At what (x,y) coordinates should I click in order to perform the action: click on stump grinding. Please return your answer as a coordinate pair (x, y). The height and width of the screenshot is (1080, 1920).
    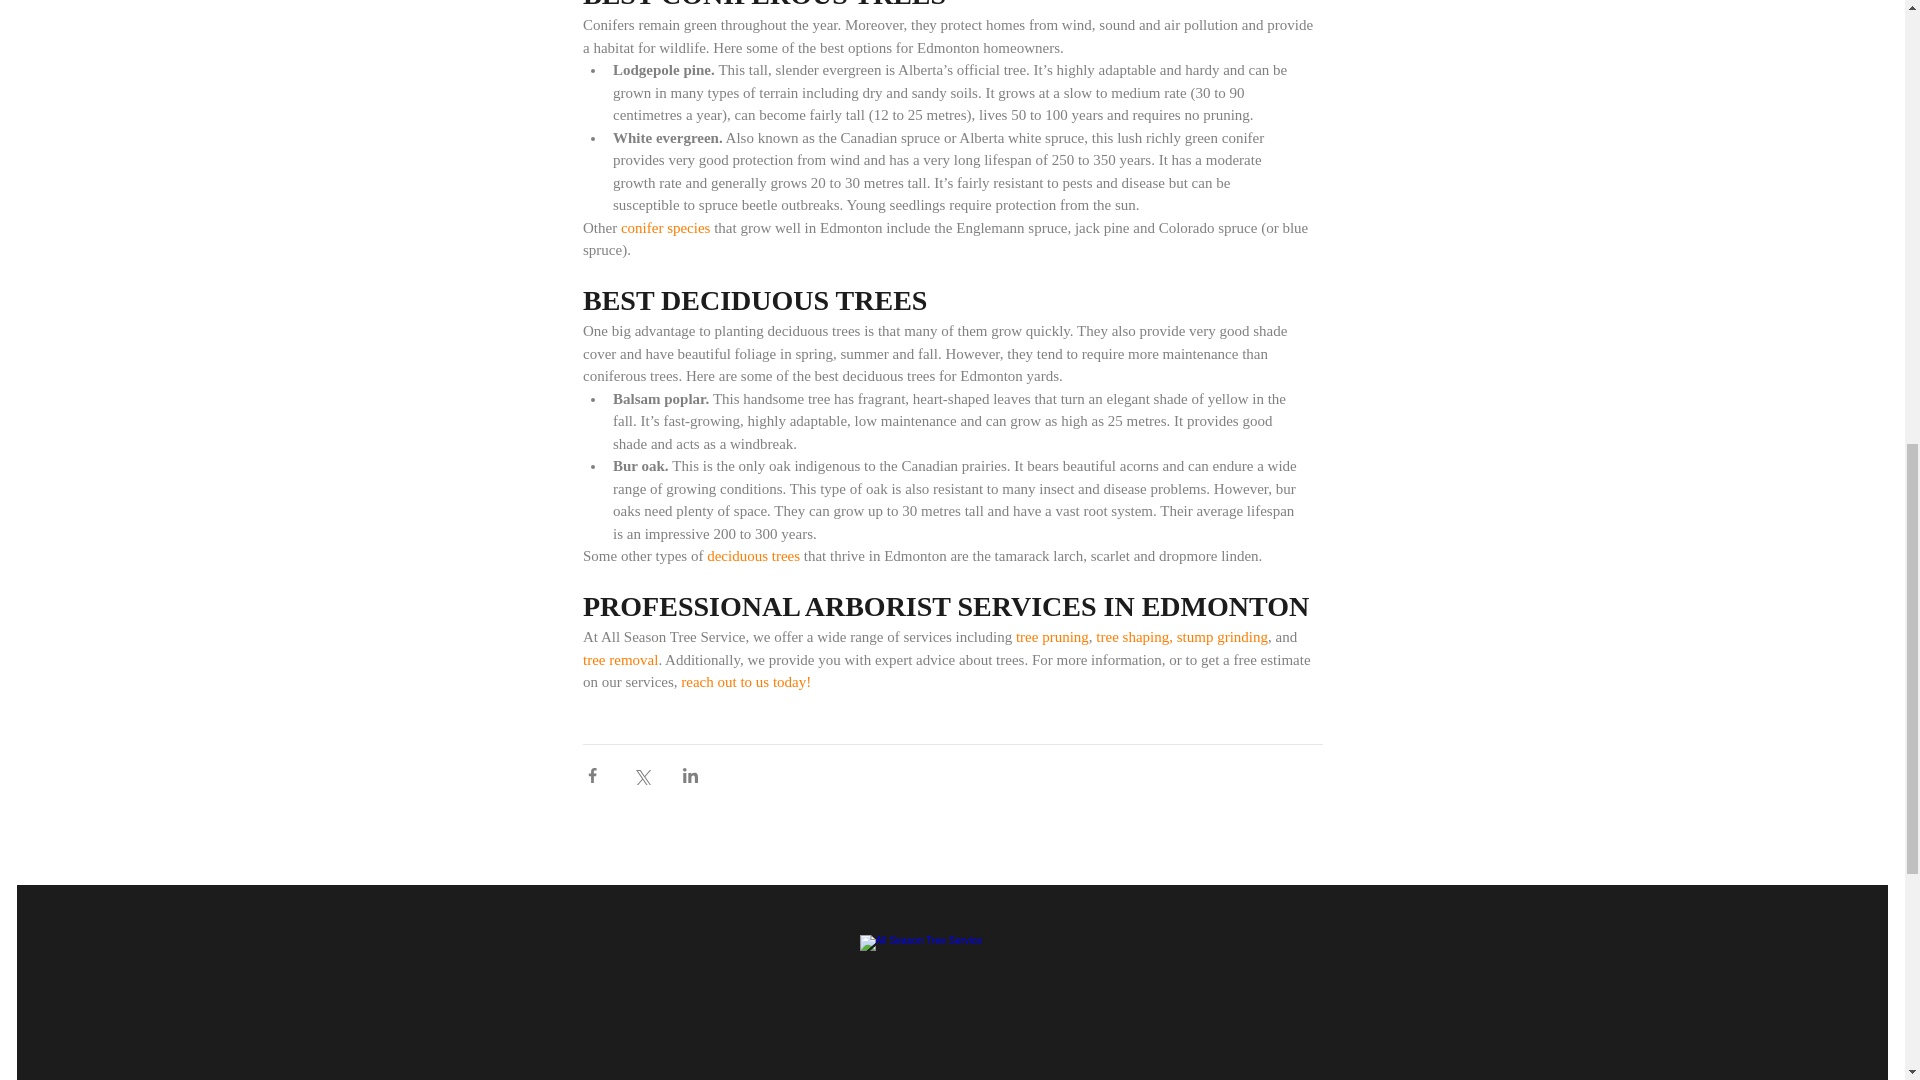
    Looking at the image, I should click on (1221, 637).